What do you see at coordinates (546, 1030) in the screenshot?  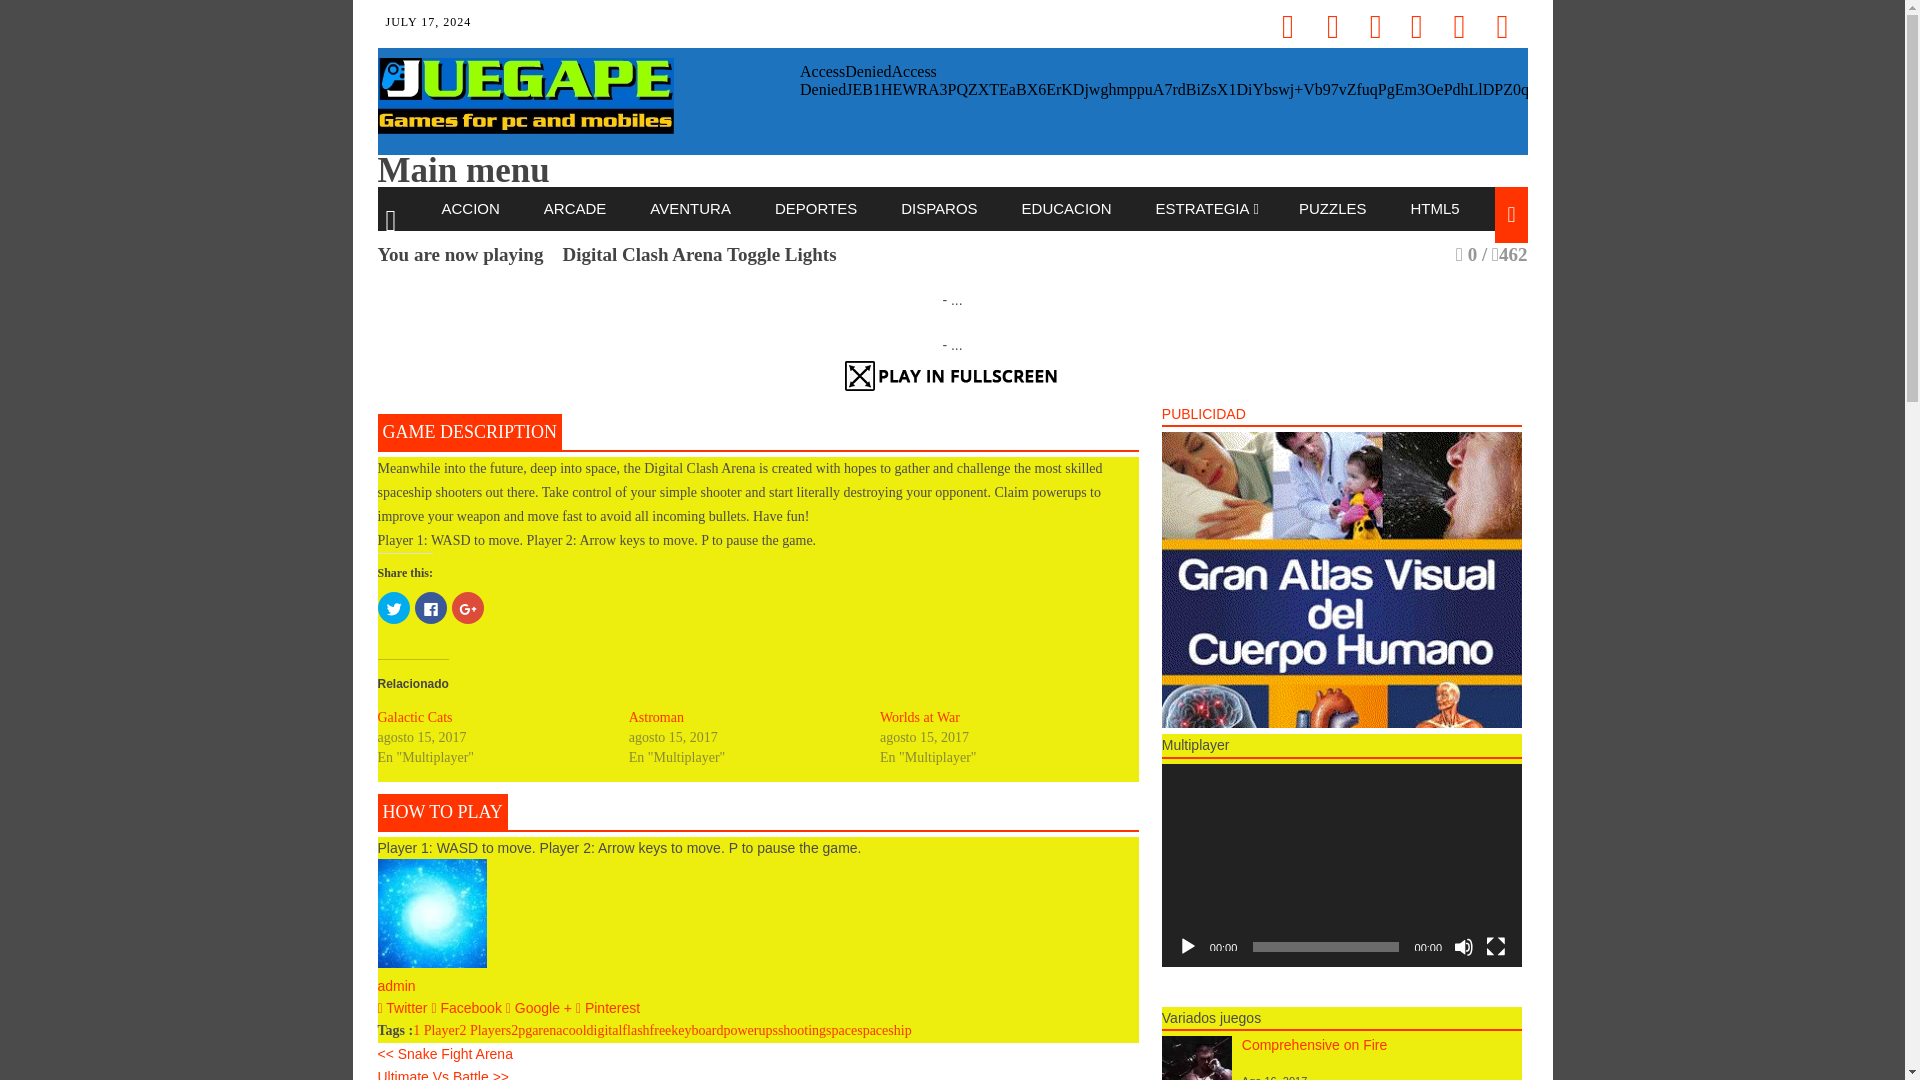 I see `arena` at bounding box center [546, 1030].